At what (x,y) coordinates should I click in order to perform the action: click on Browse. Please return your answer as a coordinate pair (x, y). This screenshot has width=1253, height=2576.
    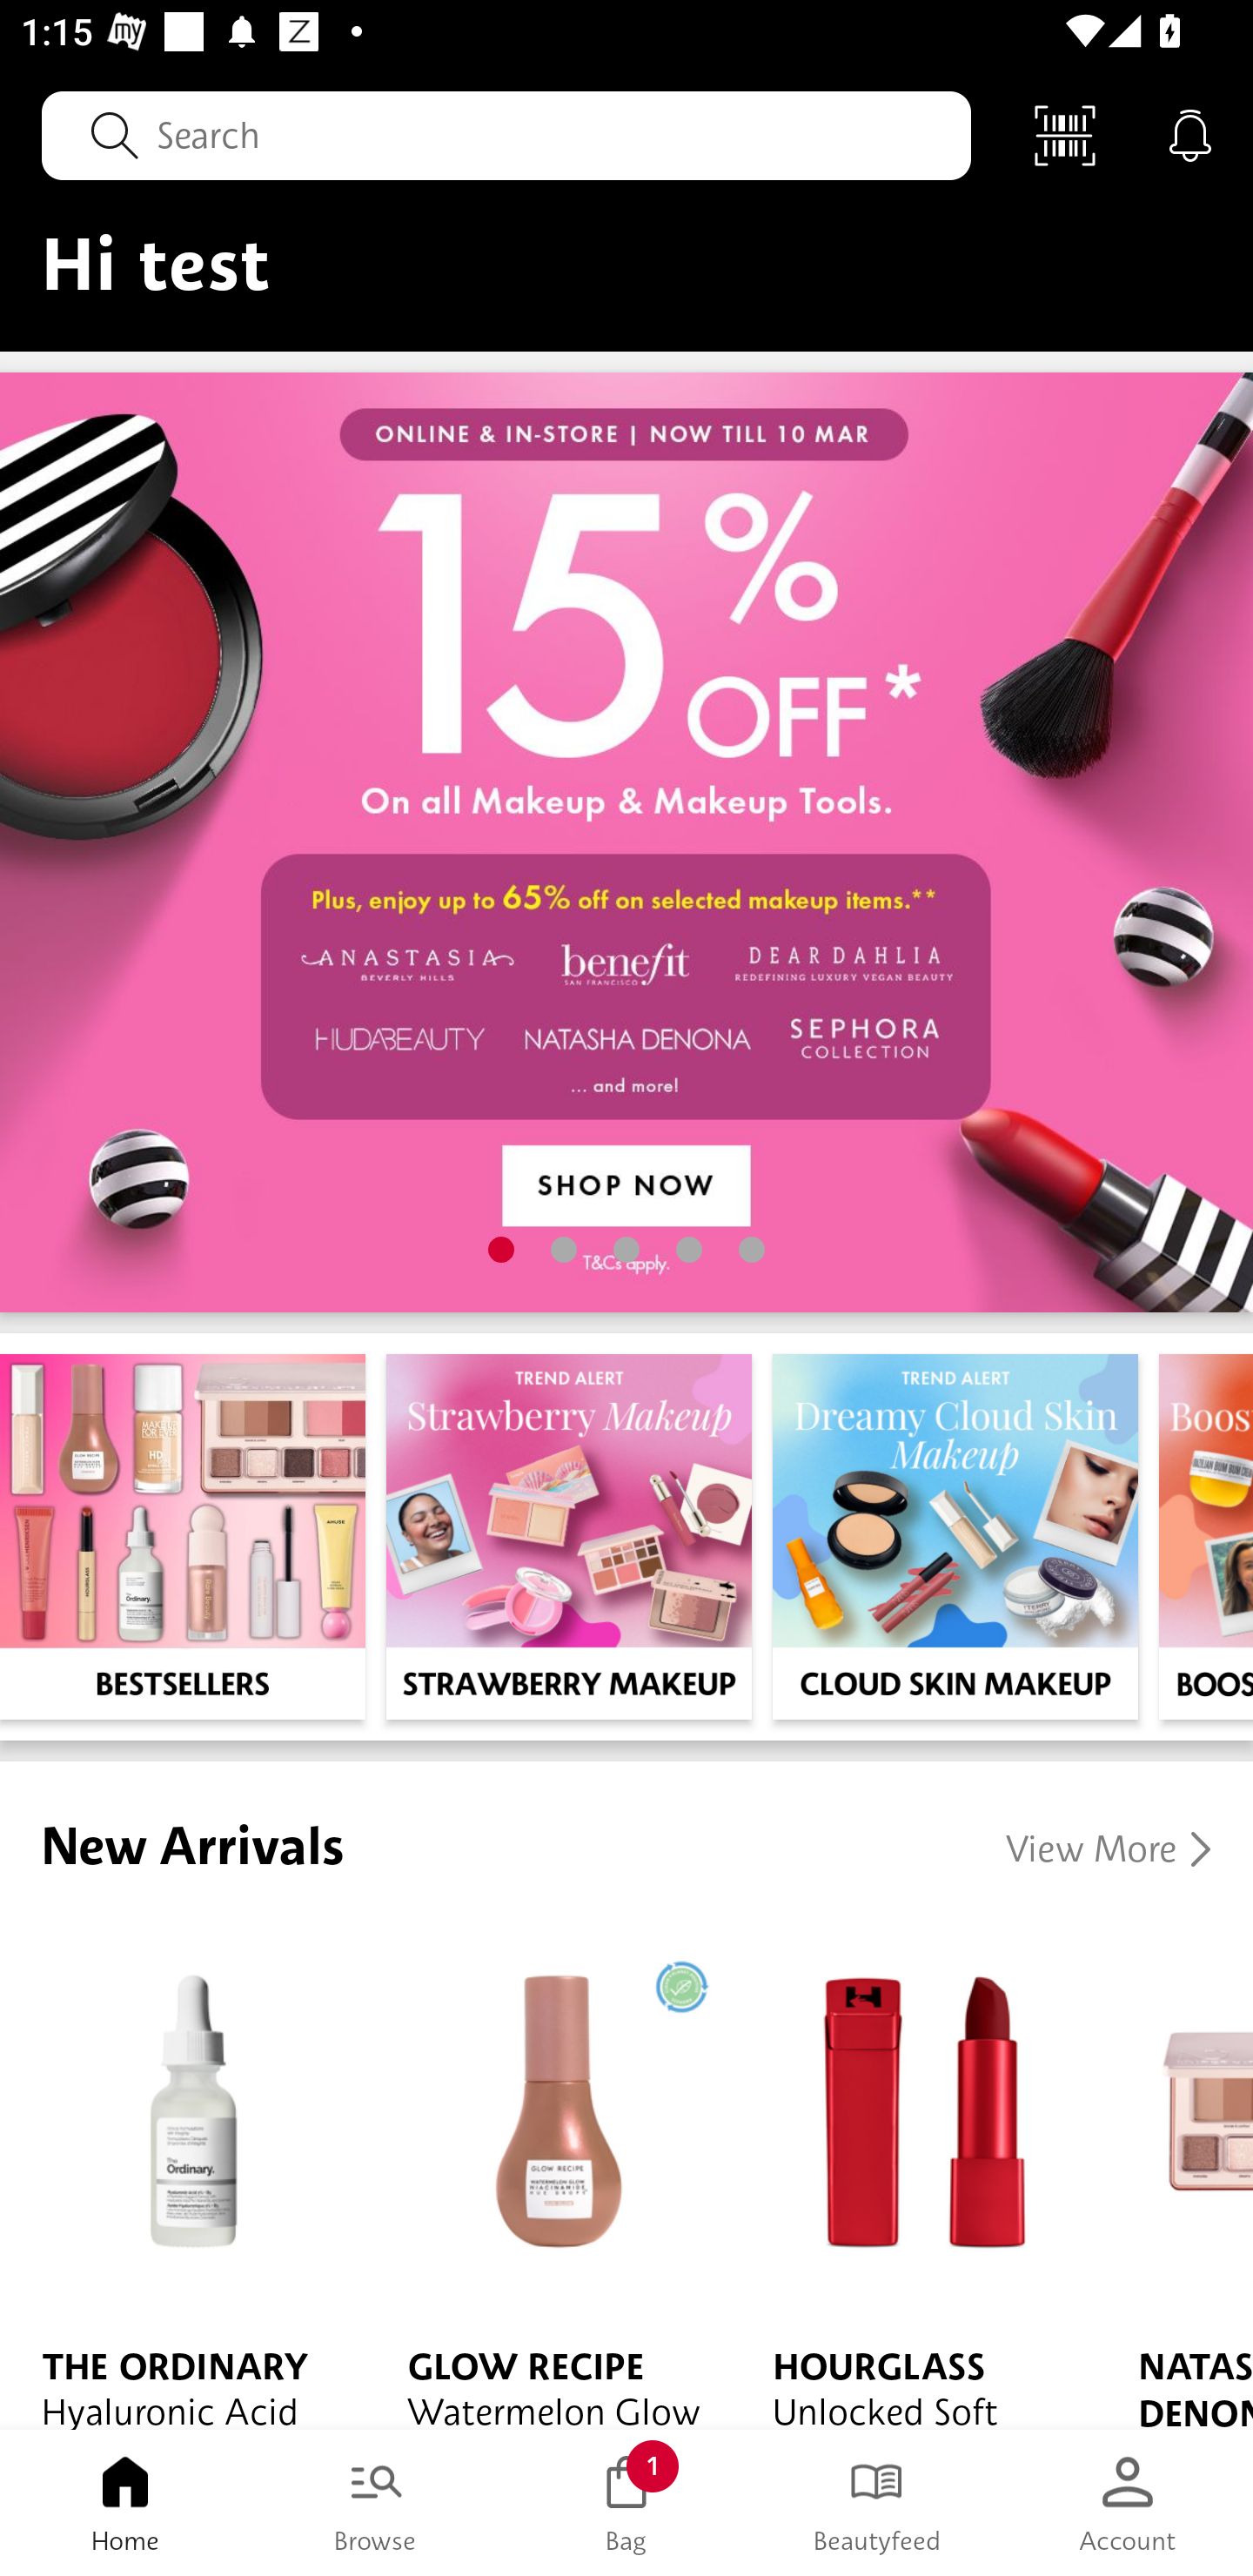
    Looking at the image, I should click on (376, 2503).